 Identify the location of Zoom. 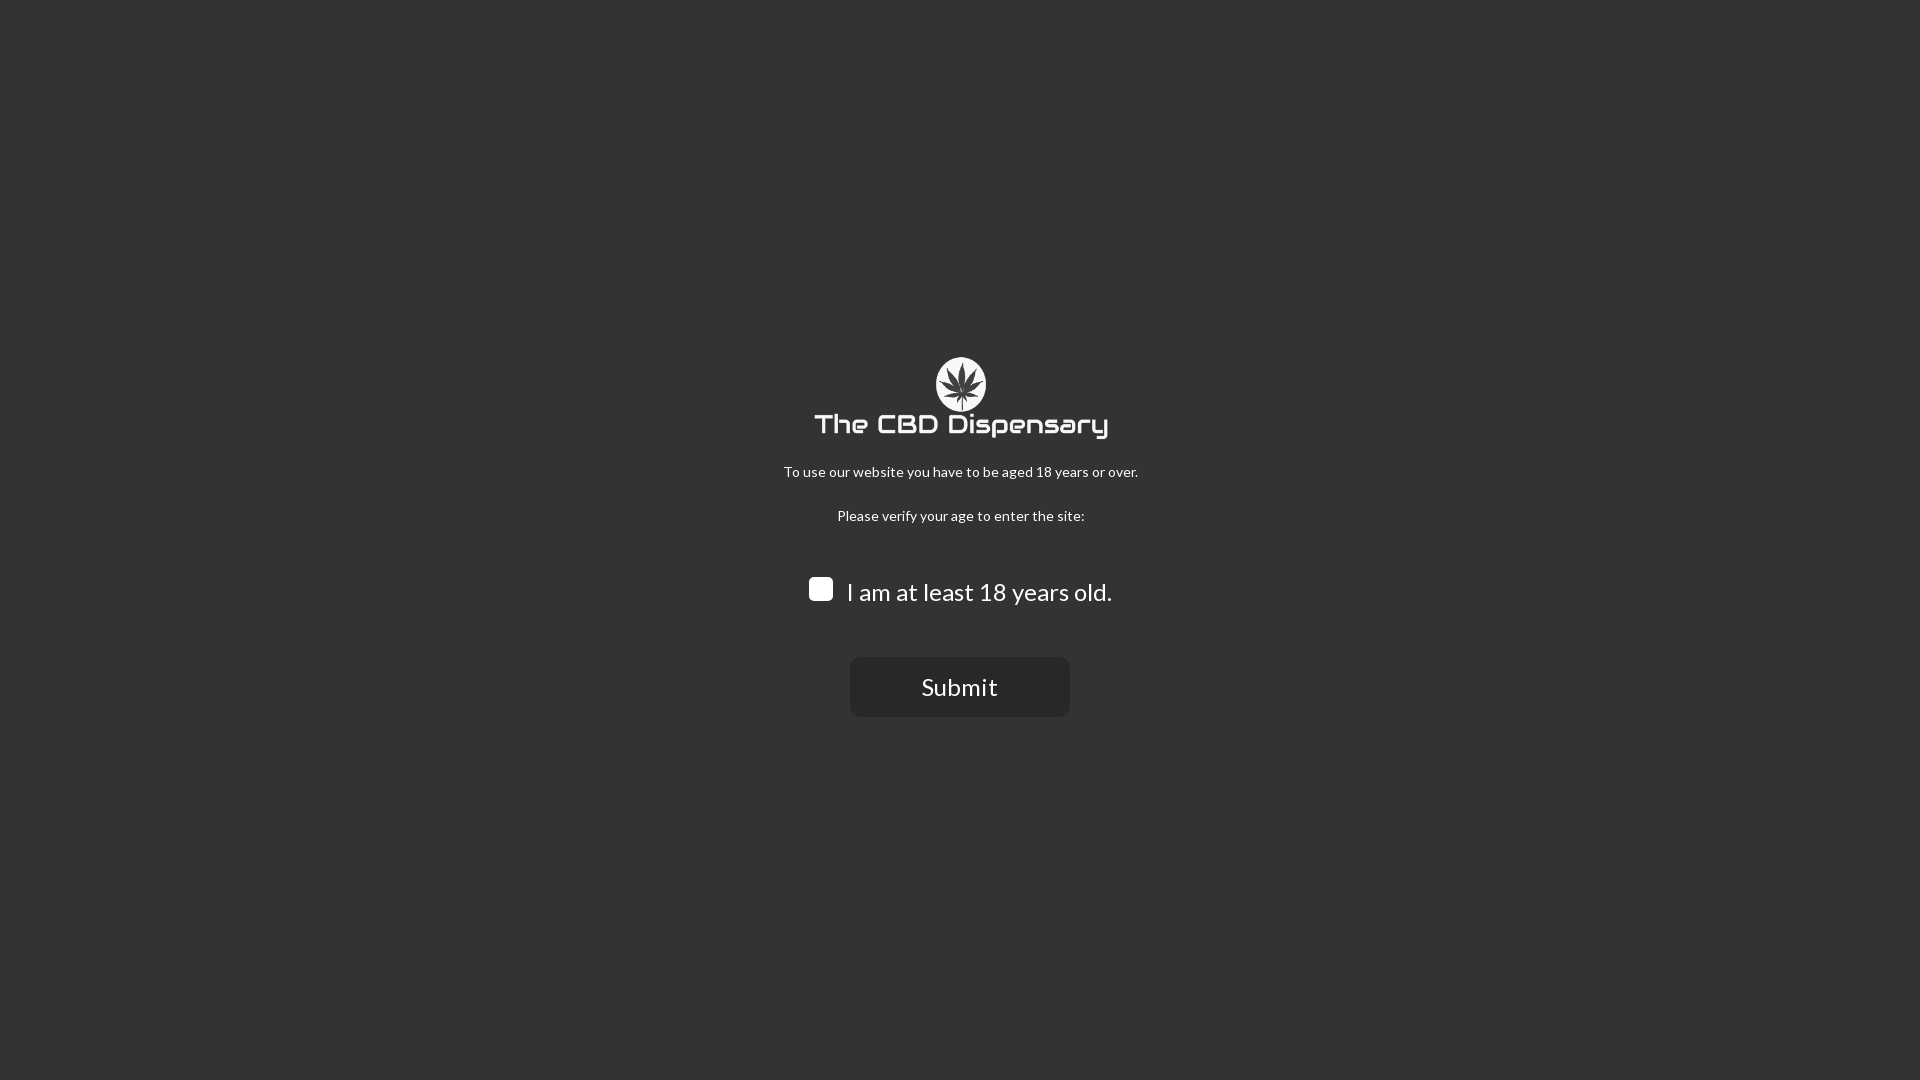
(342, 822).